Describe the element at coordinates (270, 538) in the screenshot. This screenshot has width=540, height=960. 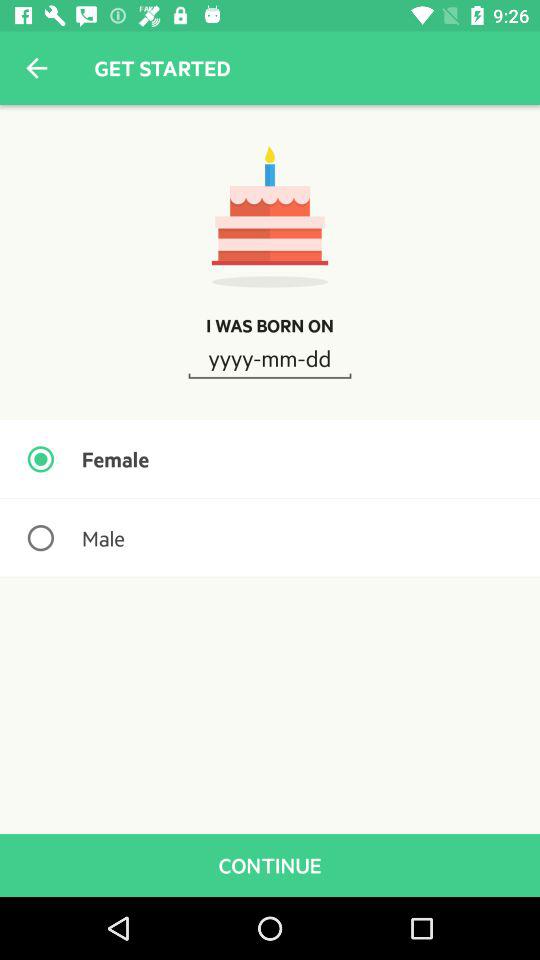
I see `flip until the male icon` at that location.